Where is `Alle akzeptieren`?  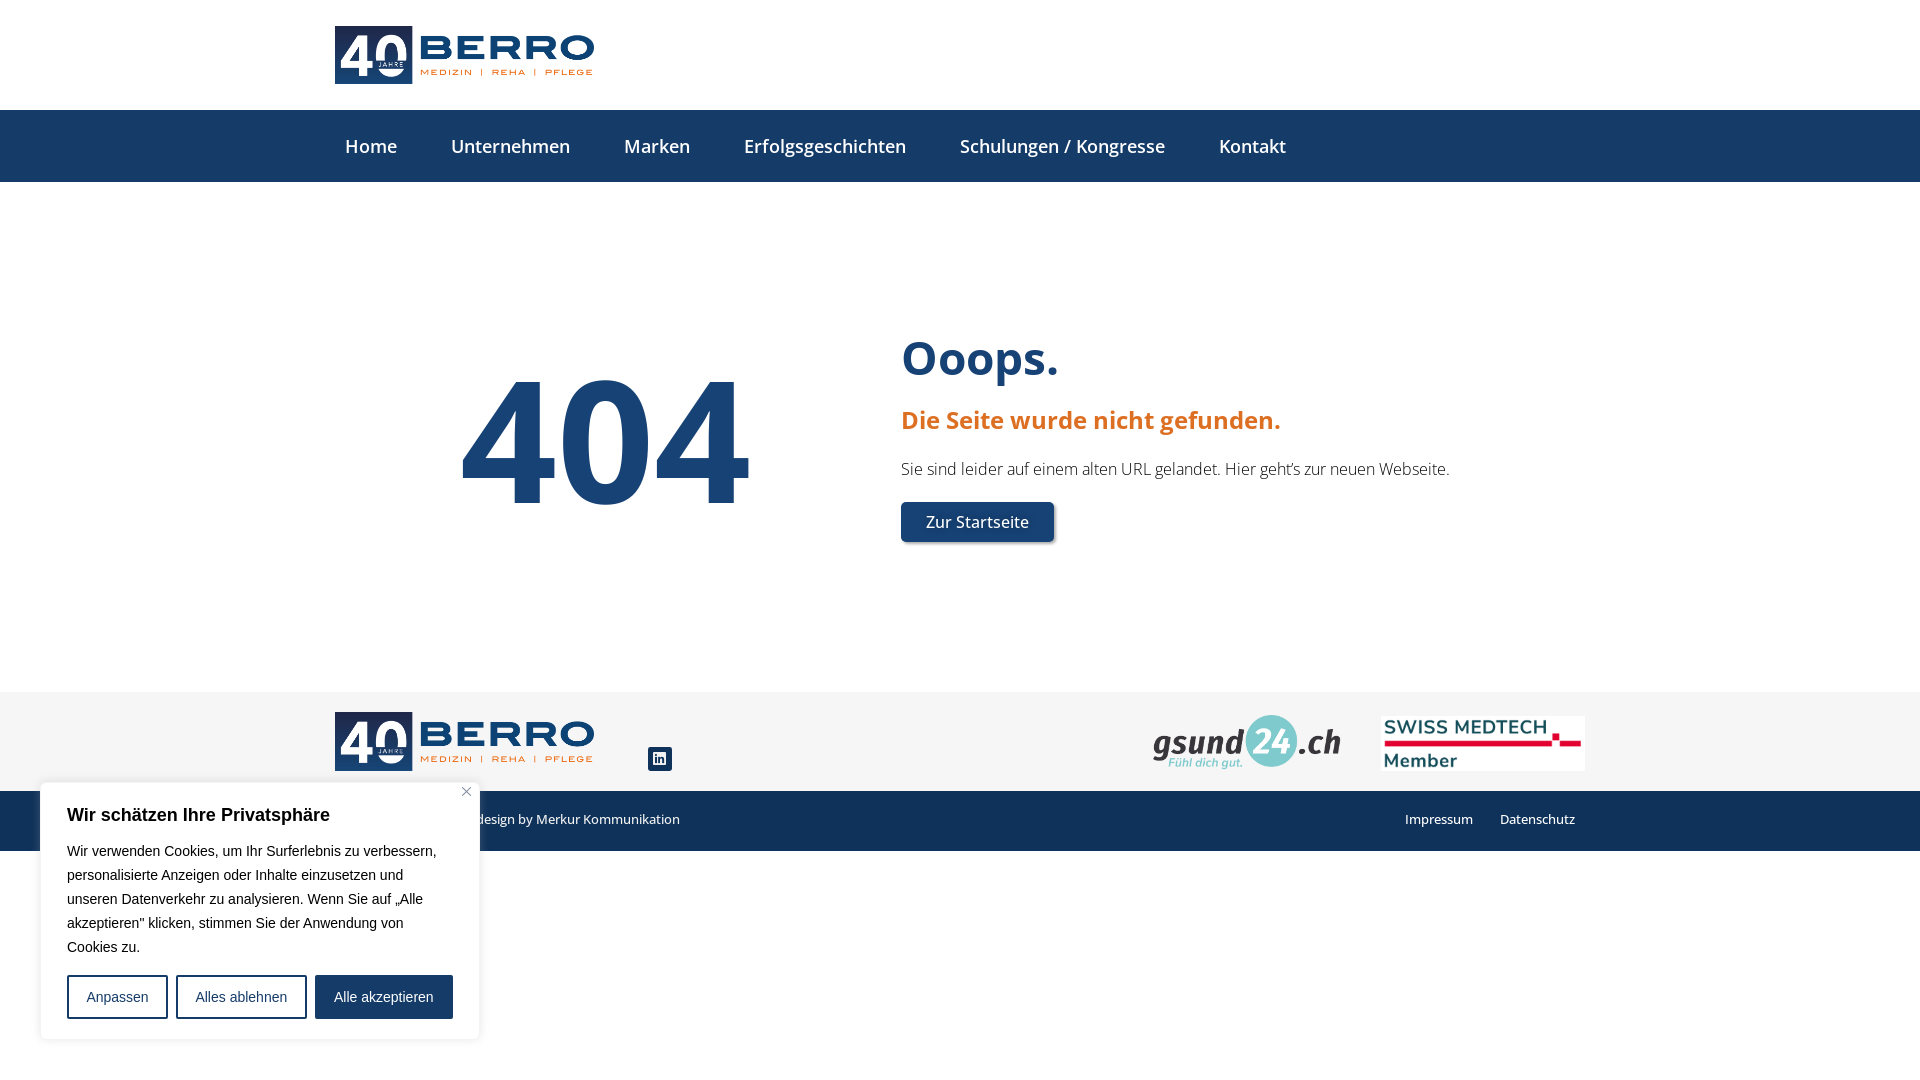
Alle akzeptieren is located at coordinates (384, 997).